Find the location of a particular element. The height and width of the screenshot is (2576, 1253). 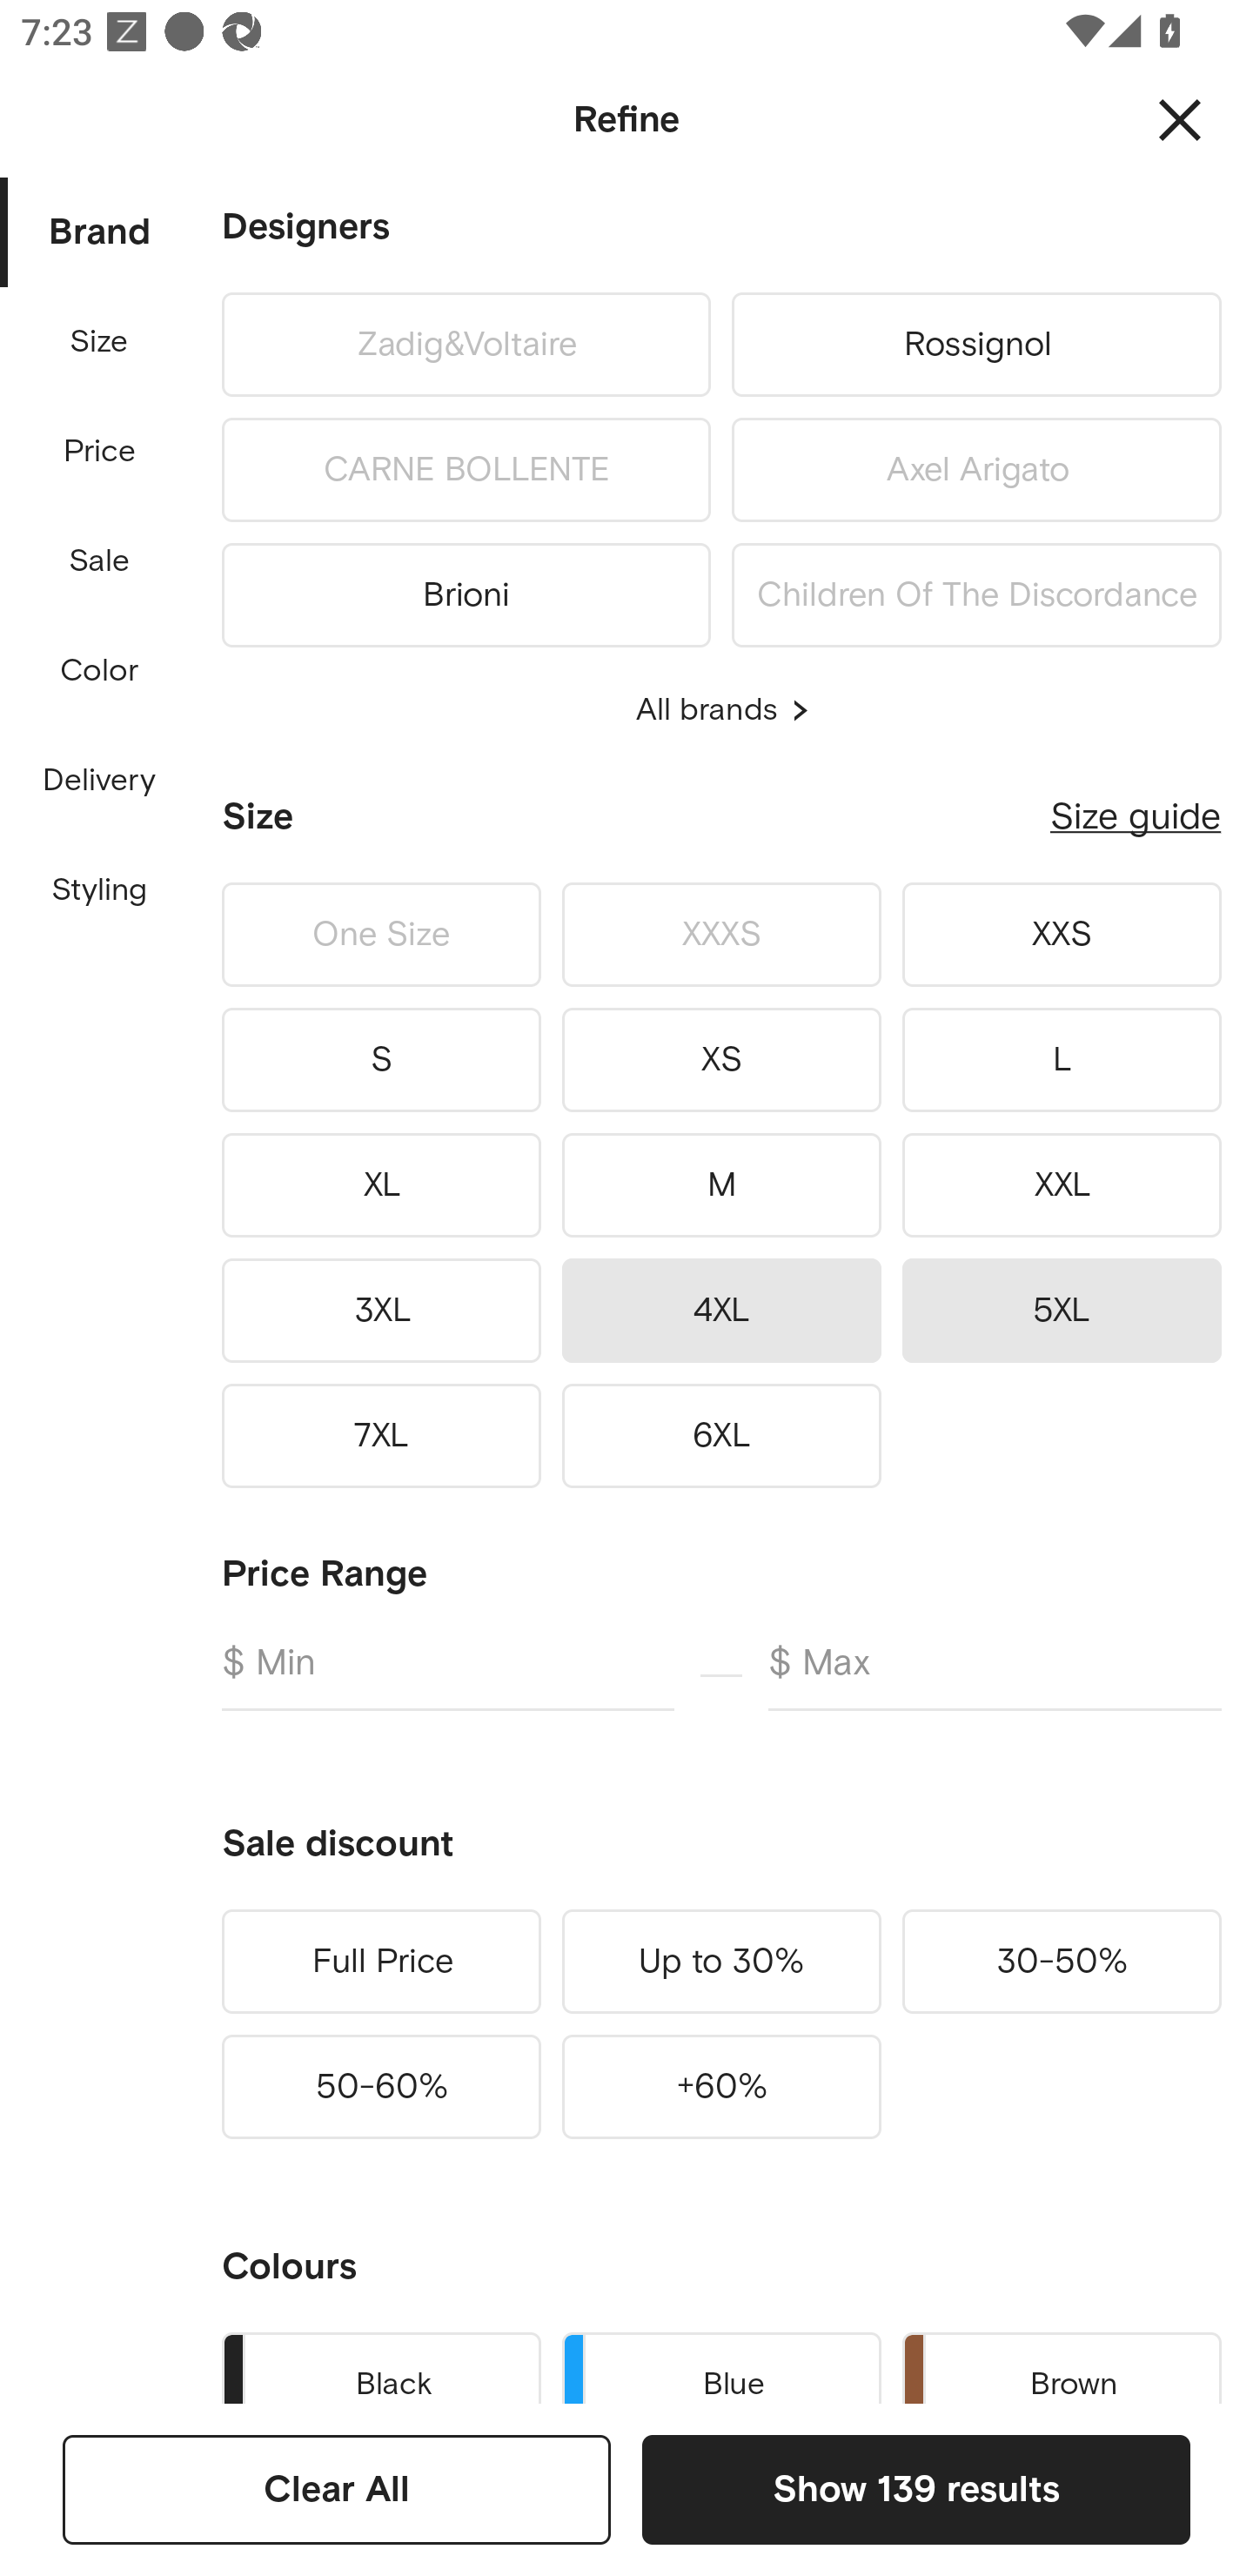

XXXS is located at coordinates (721, 935).